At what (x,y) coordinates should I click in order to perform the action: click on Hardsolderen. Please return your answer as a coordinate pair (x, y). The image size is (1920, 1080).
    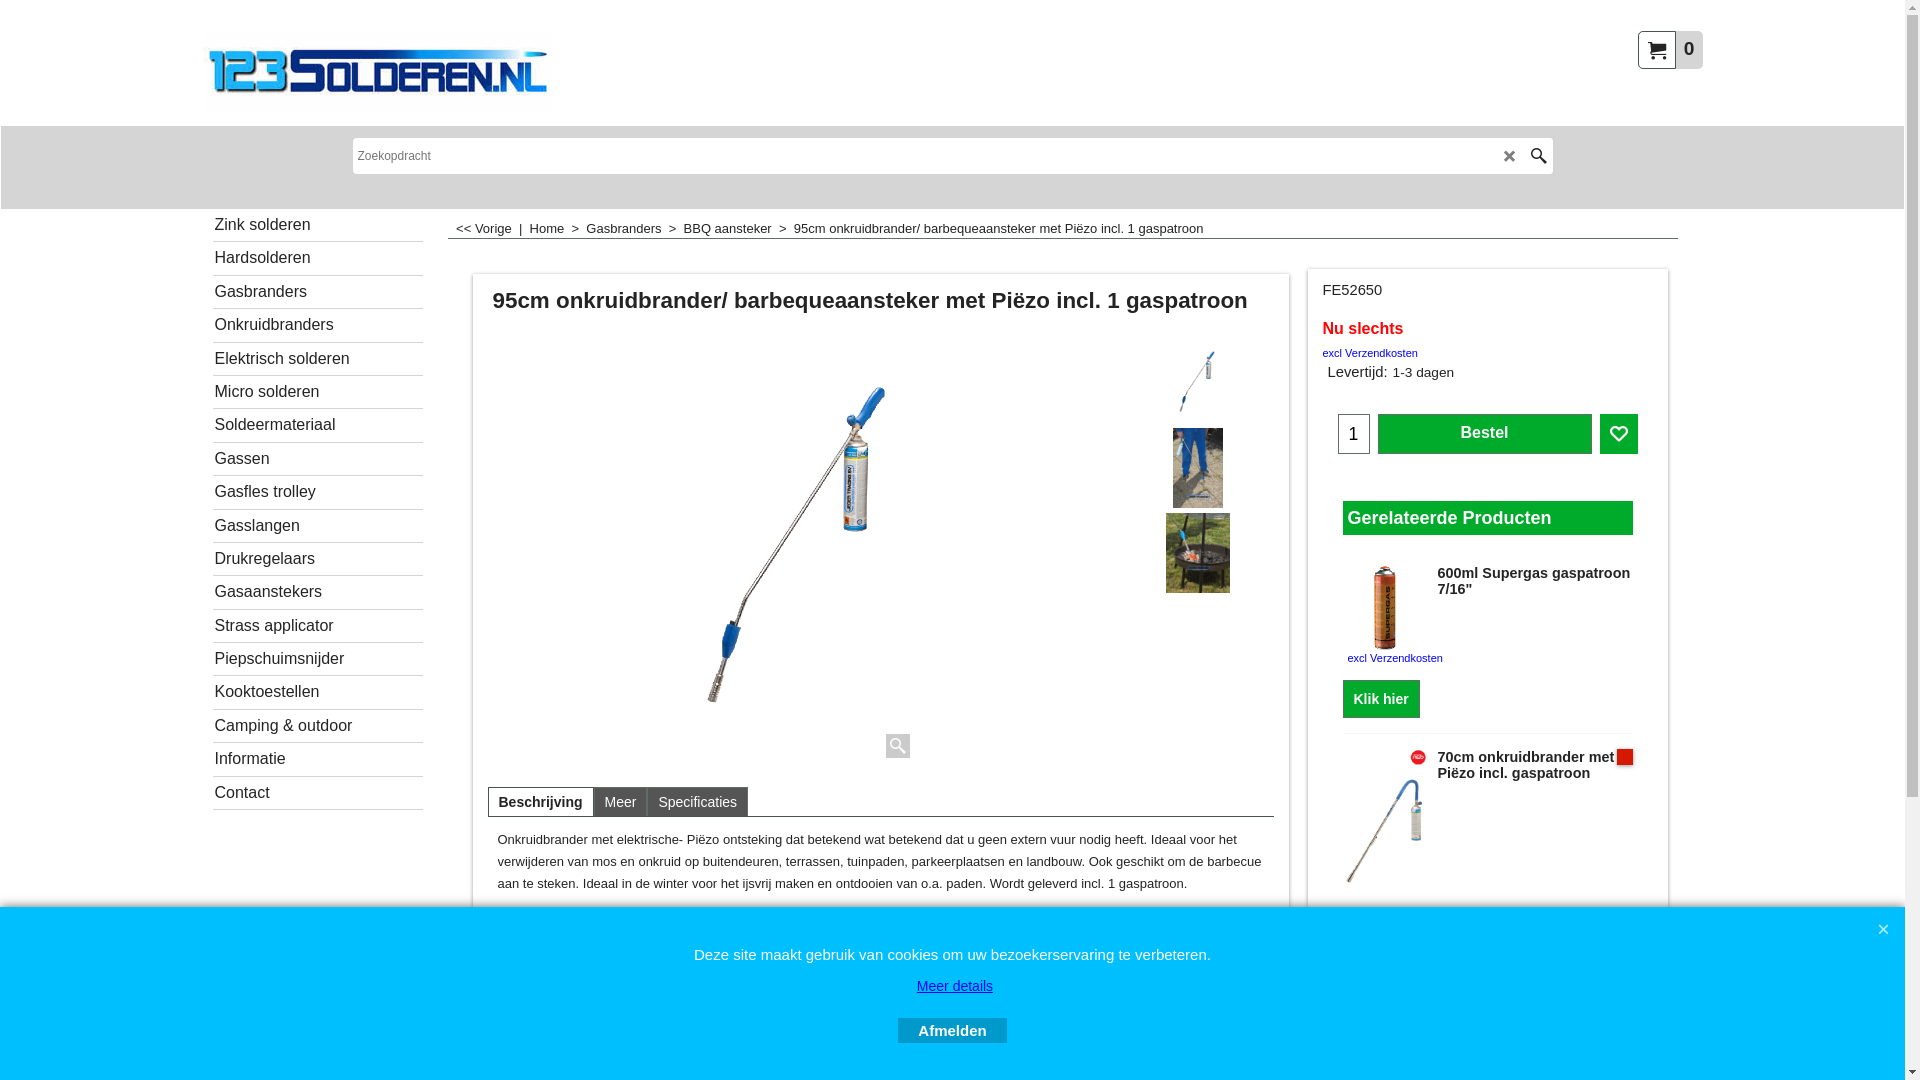
    Looking at the image, I should click on (317, 258).